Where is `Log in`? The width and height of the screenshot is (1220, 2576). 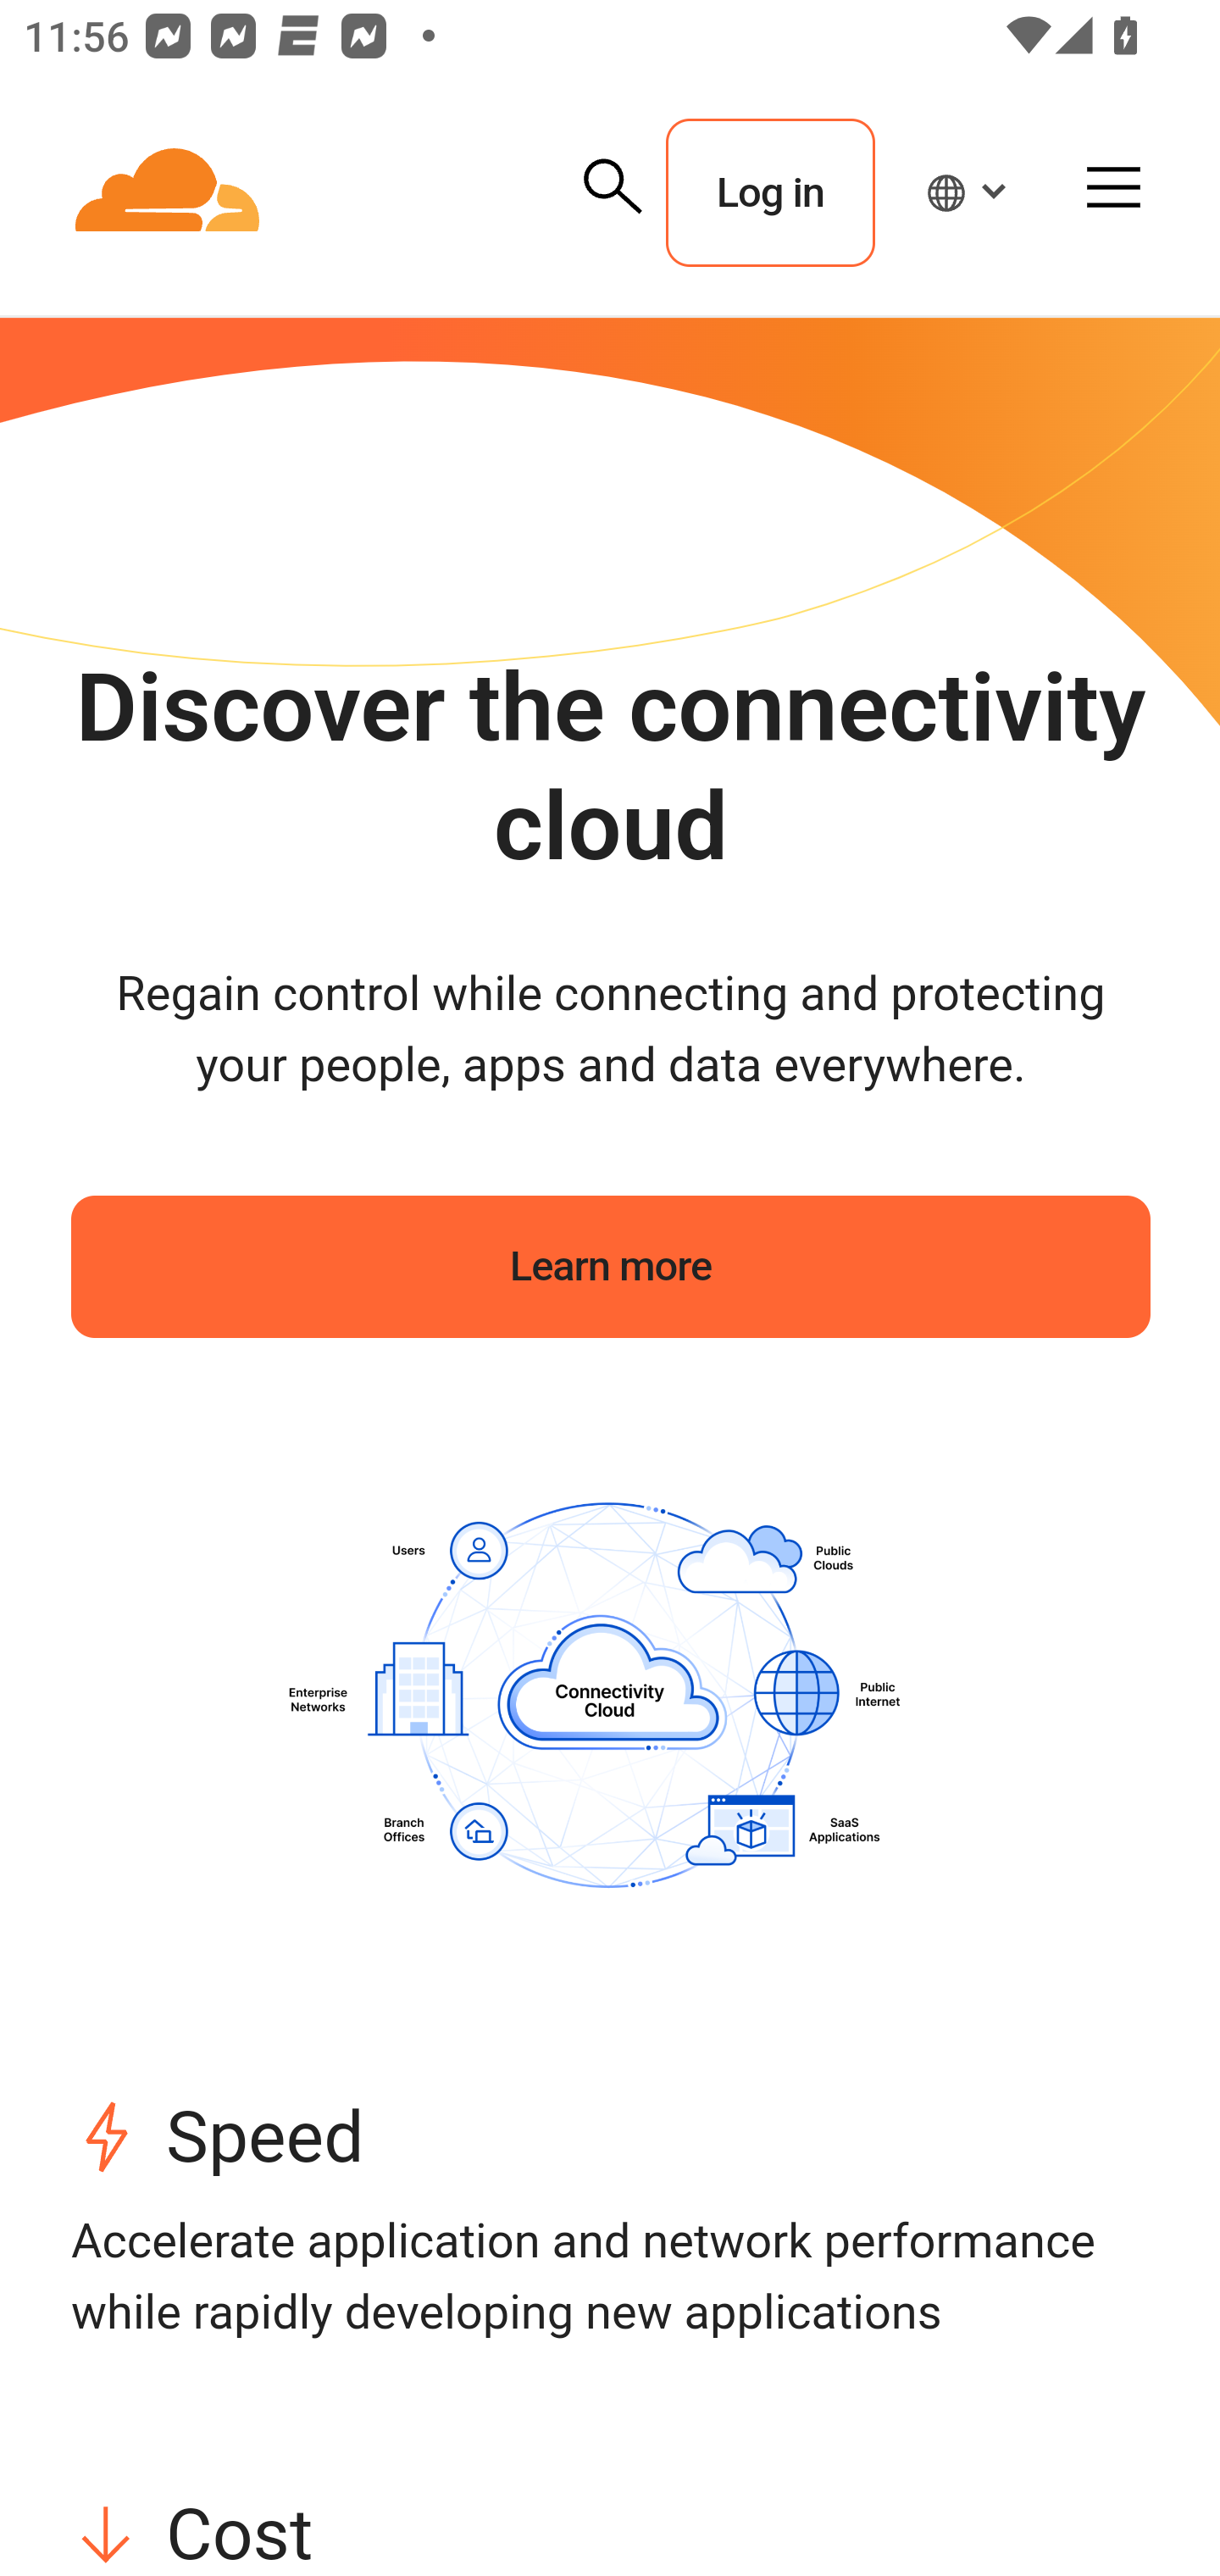
Log in is located at coordinates (770, 193).